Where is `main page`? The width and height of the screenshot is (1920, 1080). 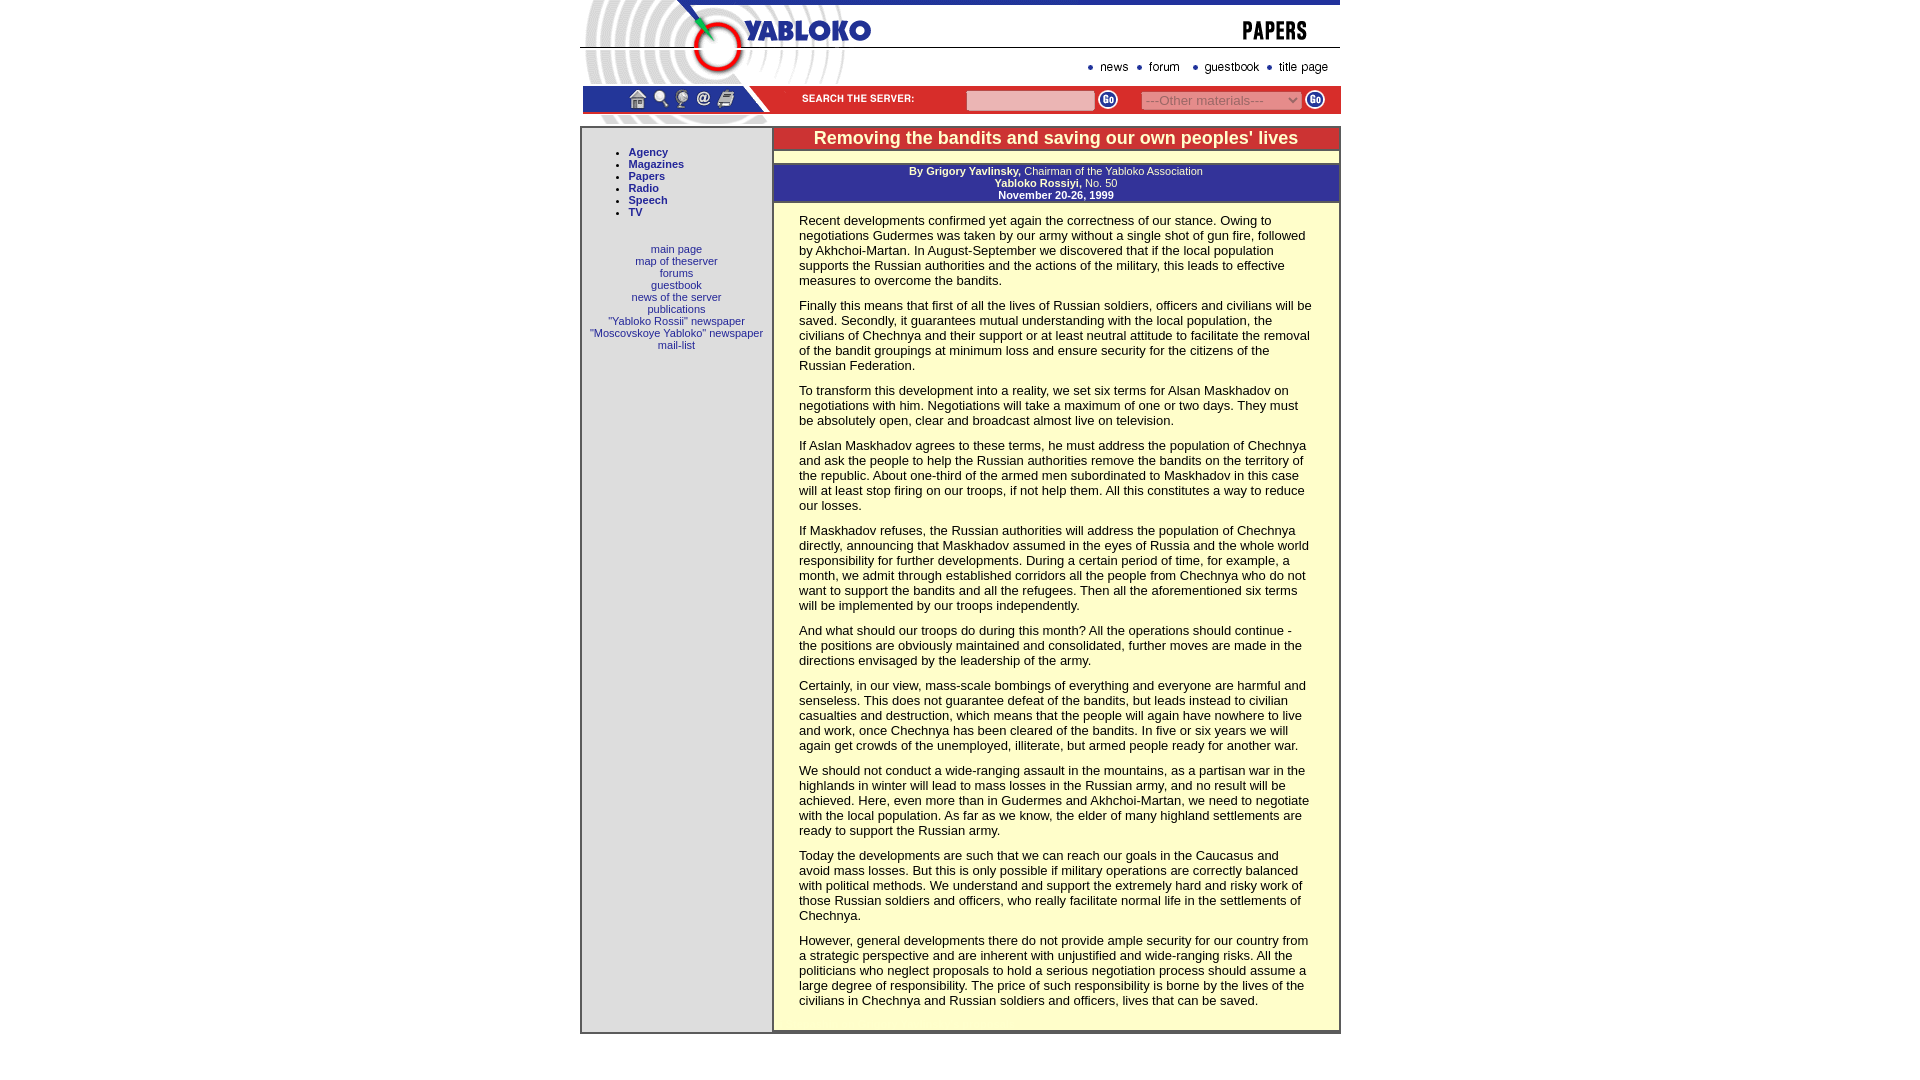 main page is located at coordinates (676, 248).